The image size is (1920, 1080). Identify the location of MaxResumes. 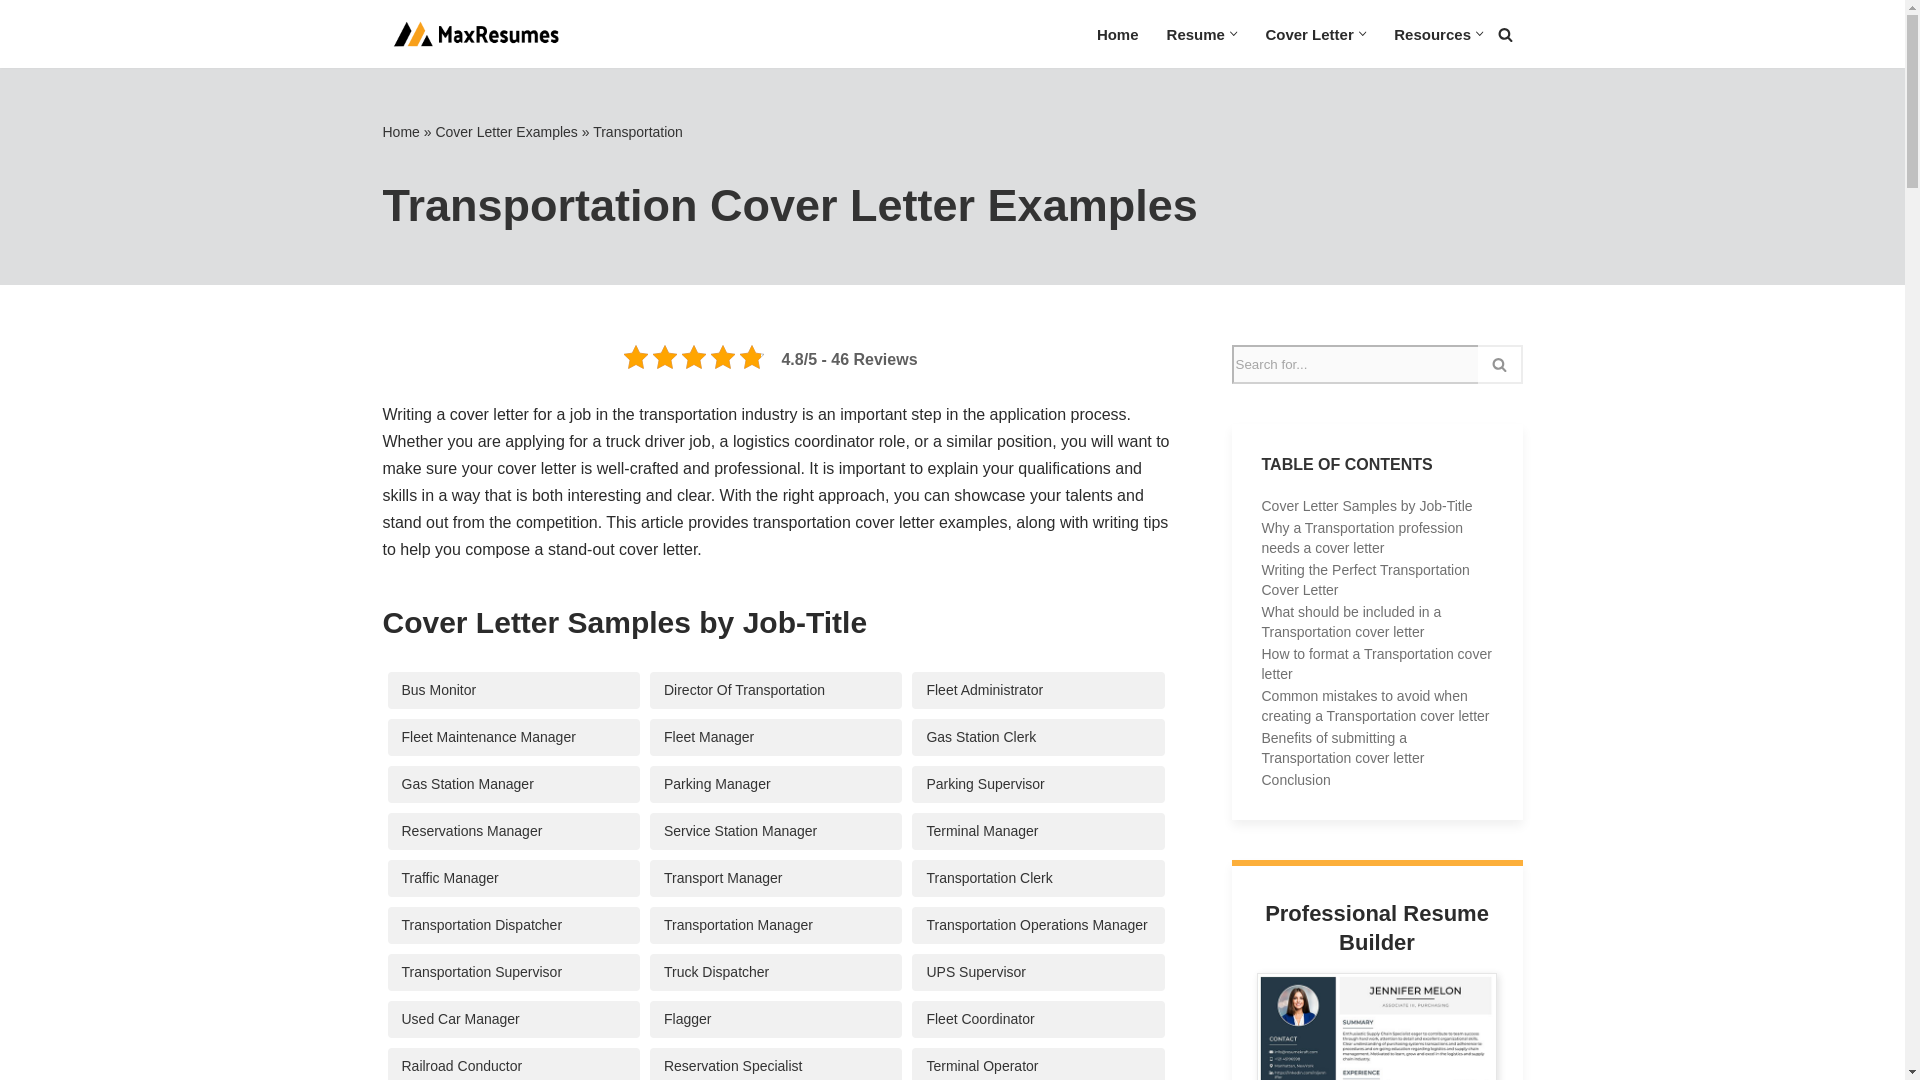
(472, 34).